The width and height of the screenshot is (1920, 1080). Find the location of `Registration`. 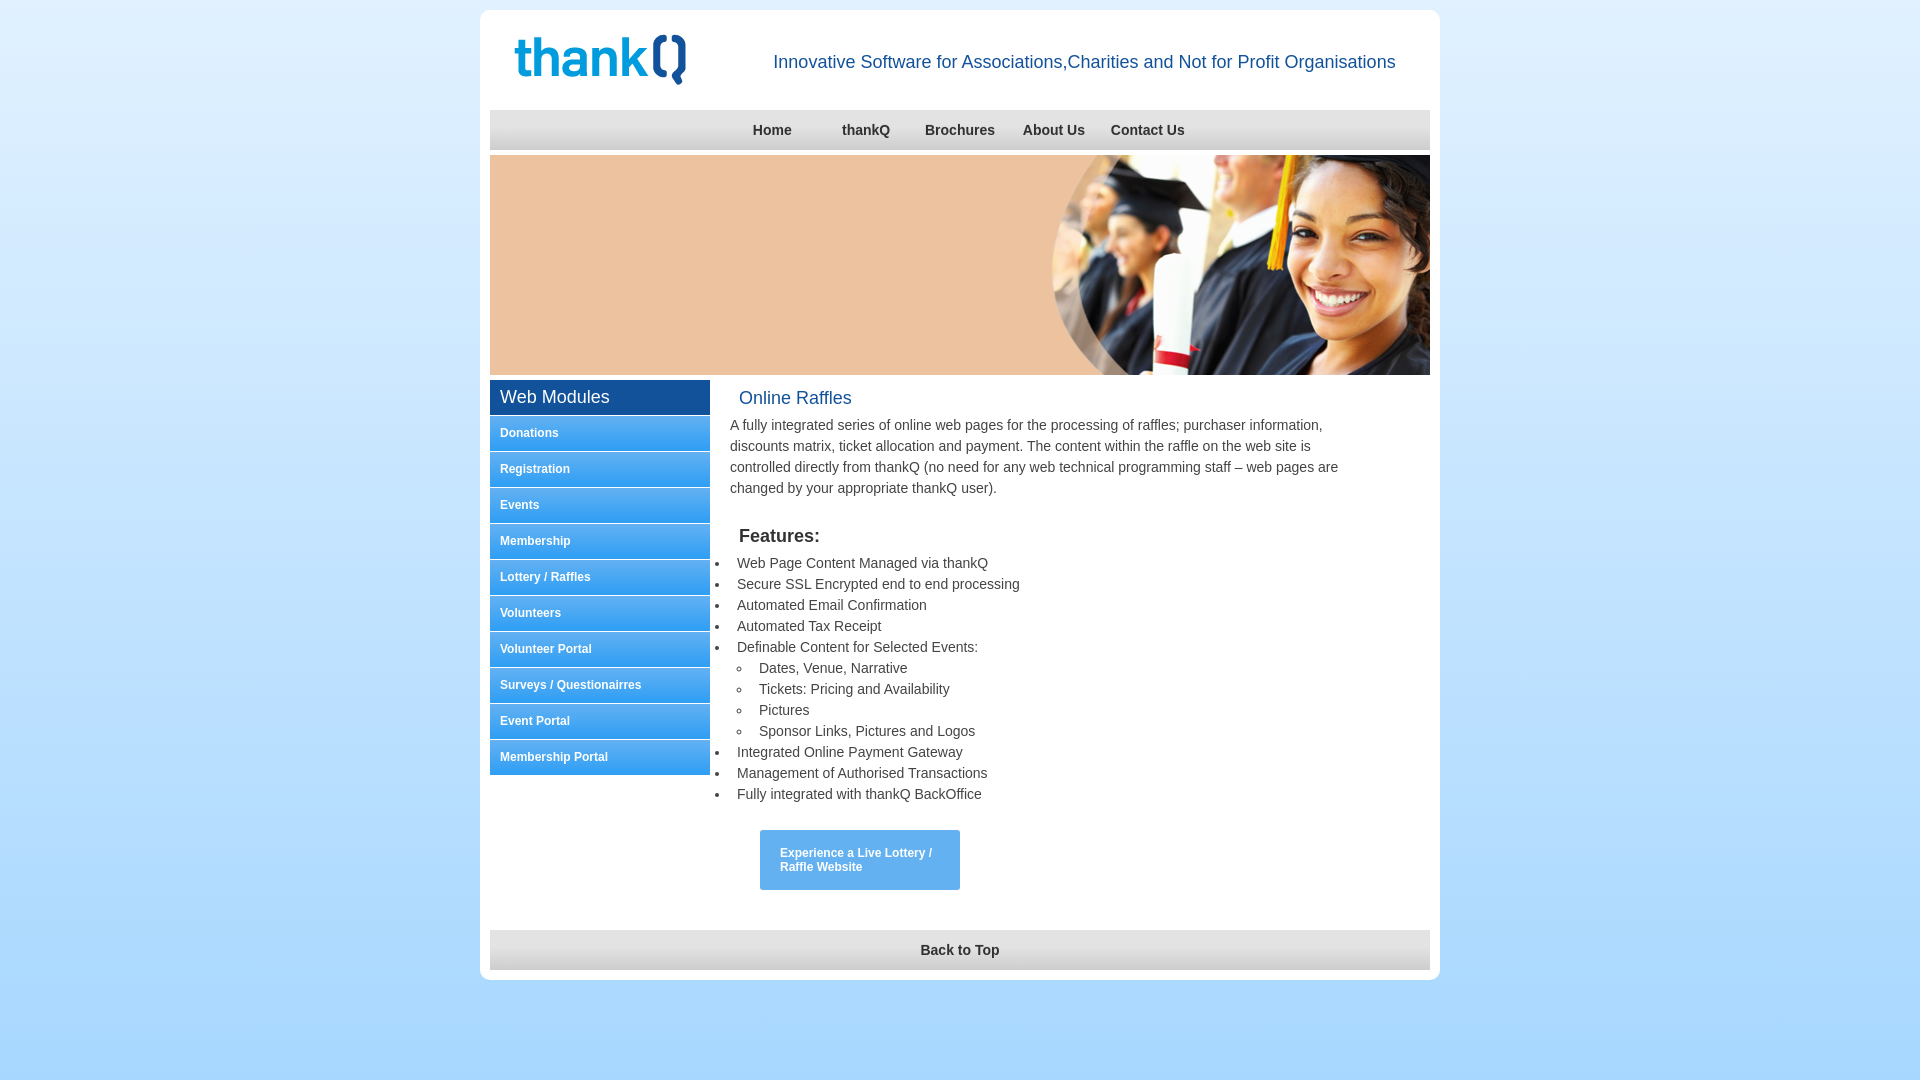

Registration is located at coordinates (600, 470).